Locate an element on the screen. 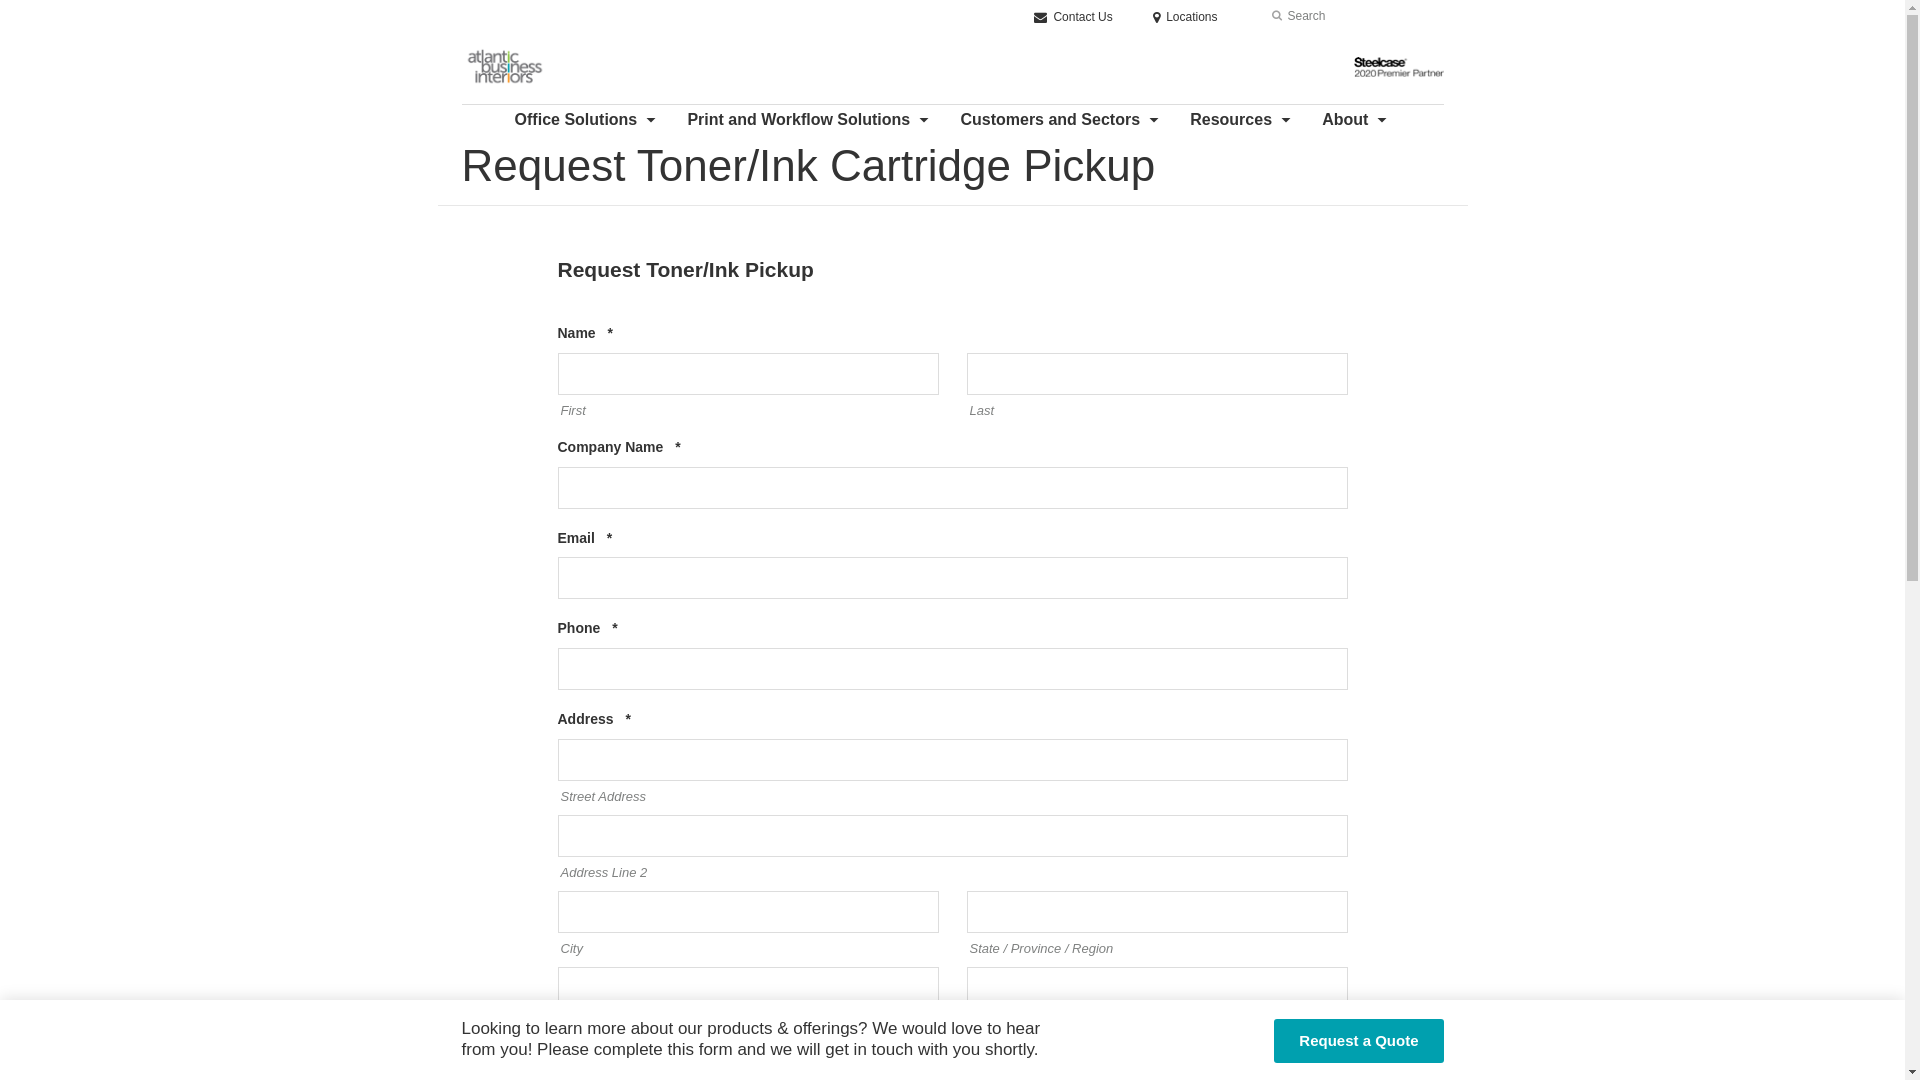 The height and width of the screenshot is (1080, 1920). Steelcase 2020 Premier Partner is located at coordinates (1399, 67).